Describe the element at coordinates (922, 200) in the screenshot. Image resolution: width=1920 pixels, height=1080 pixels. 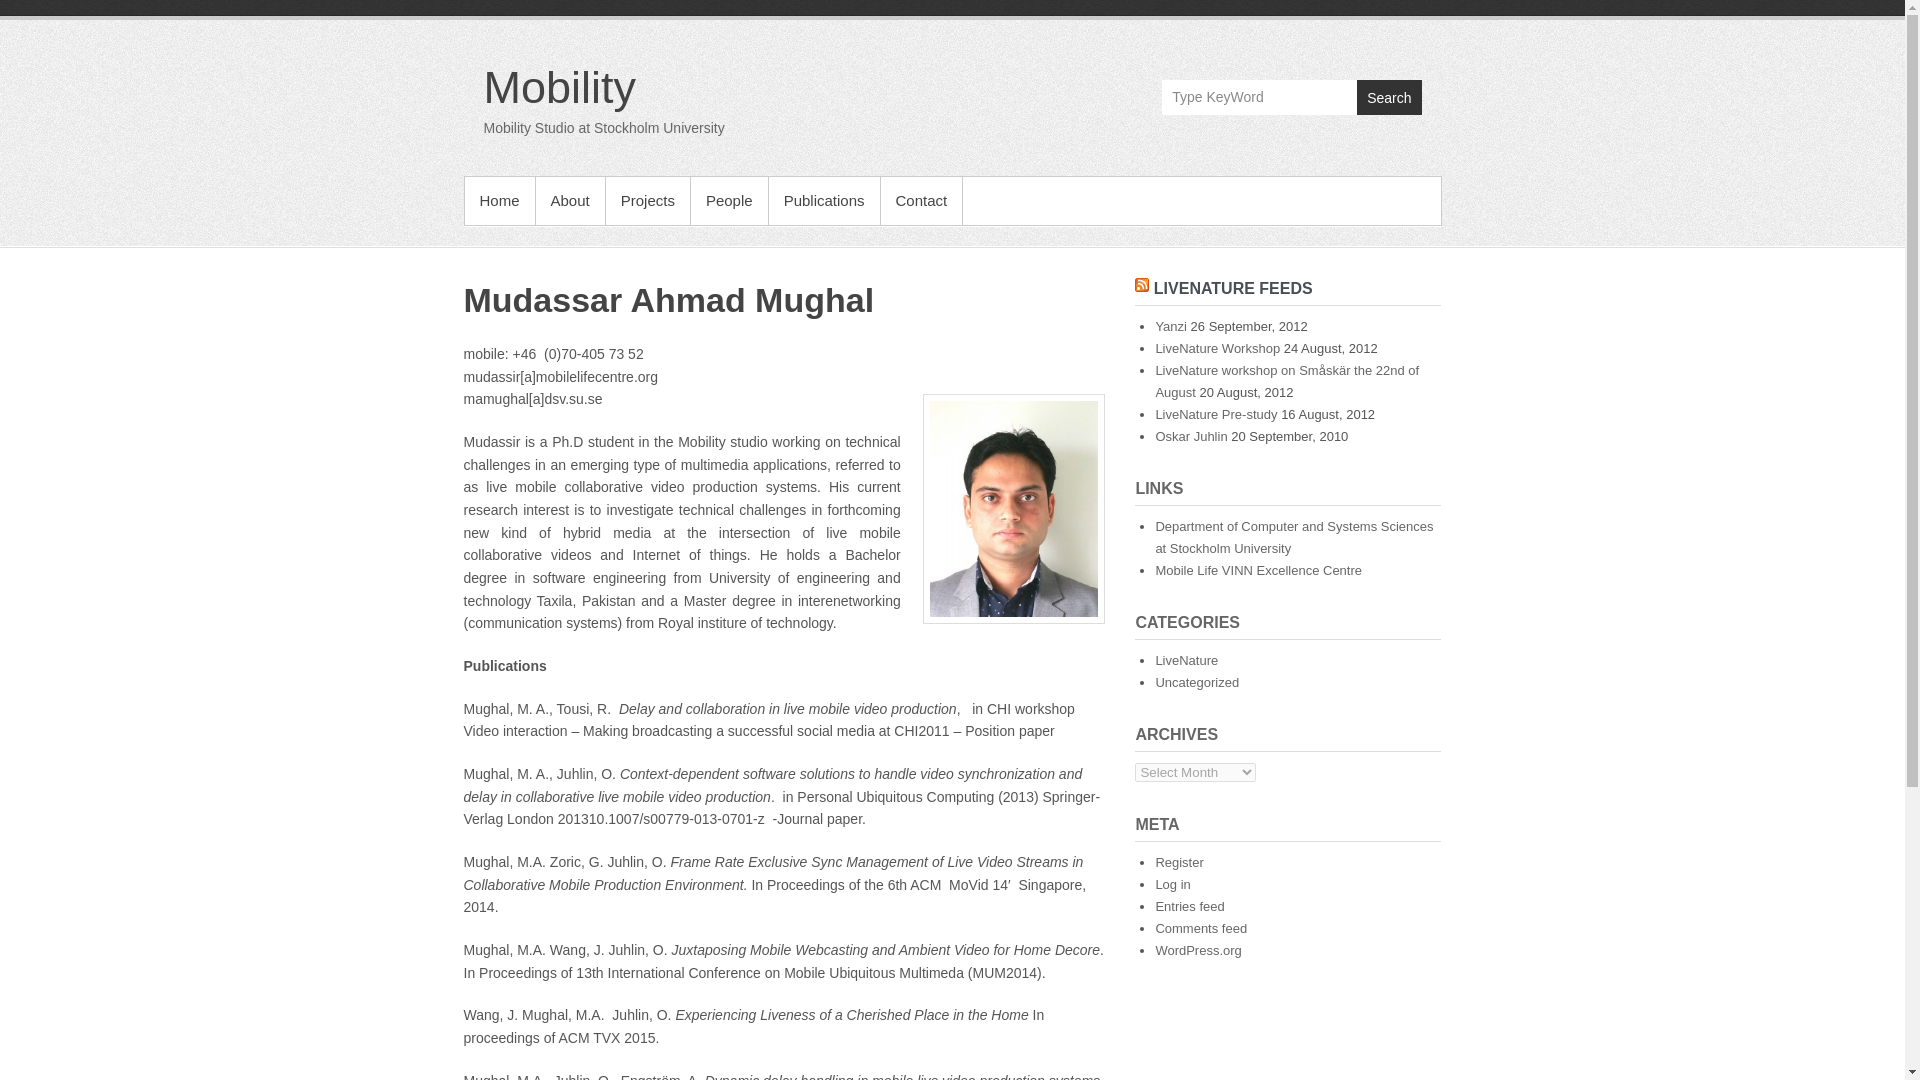
I see `Contact` at that location.